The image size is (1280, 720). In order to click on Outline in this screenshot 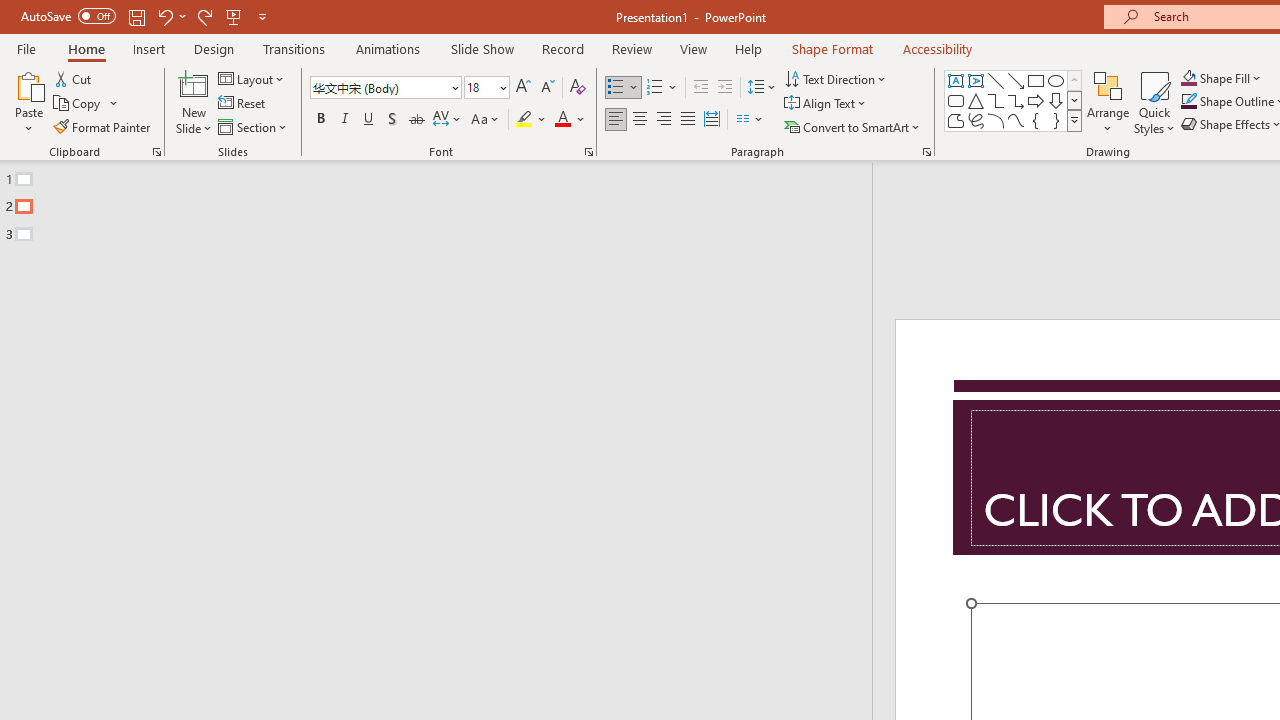, I will do `click(445, 202)`.